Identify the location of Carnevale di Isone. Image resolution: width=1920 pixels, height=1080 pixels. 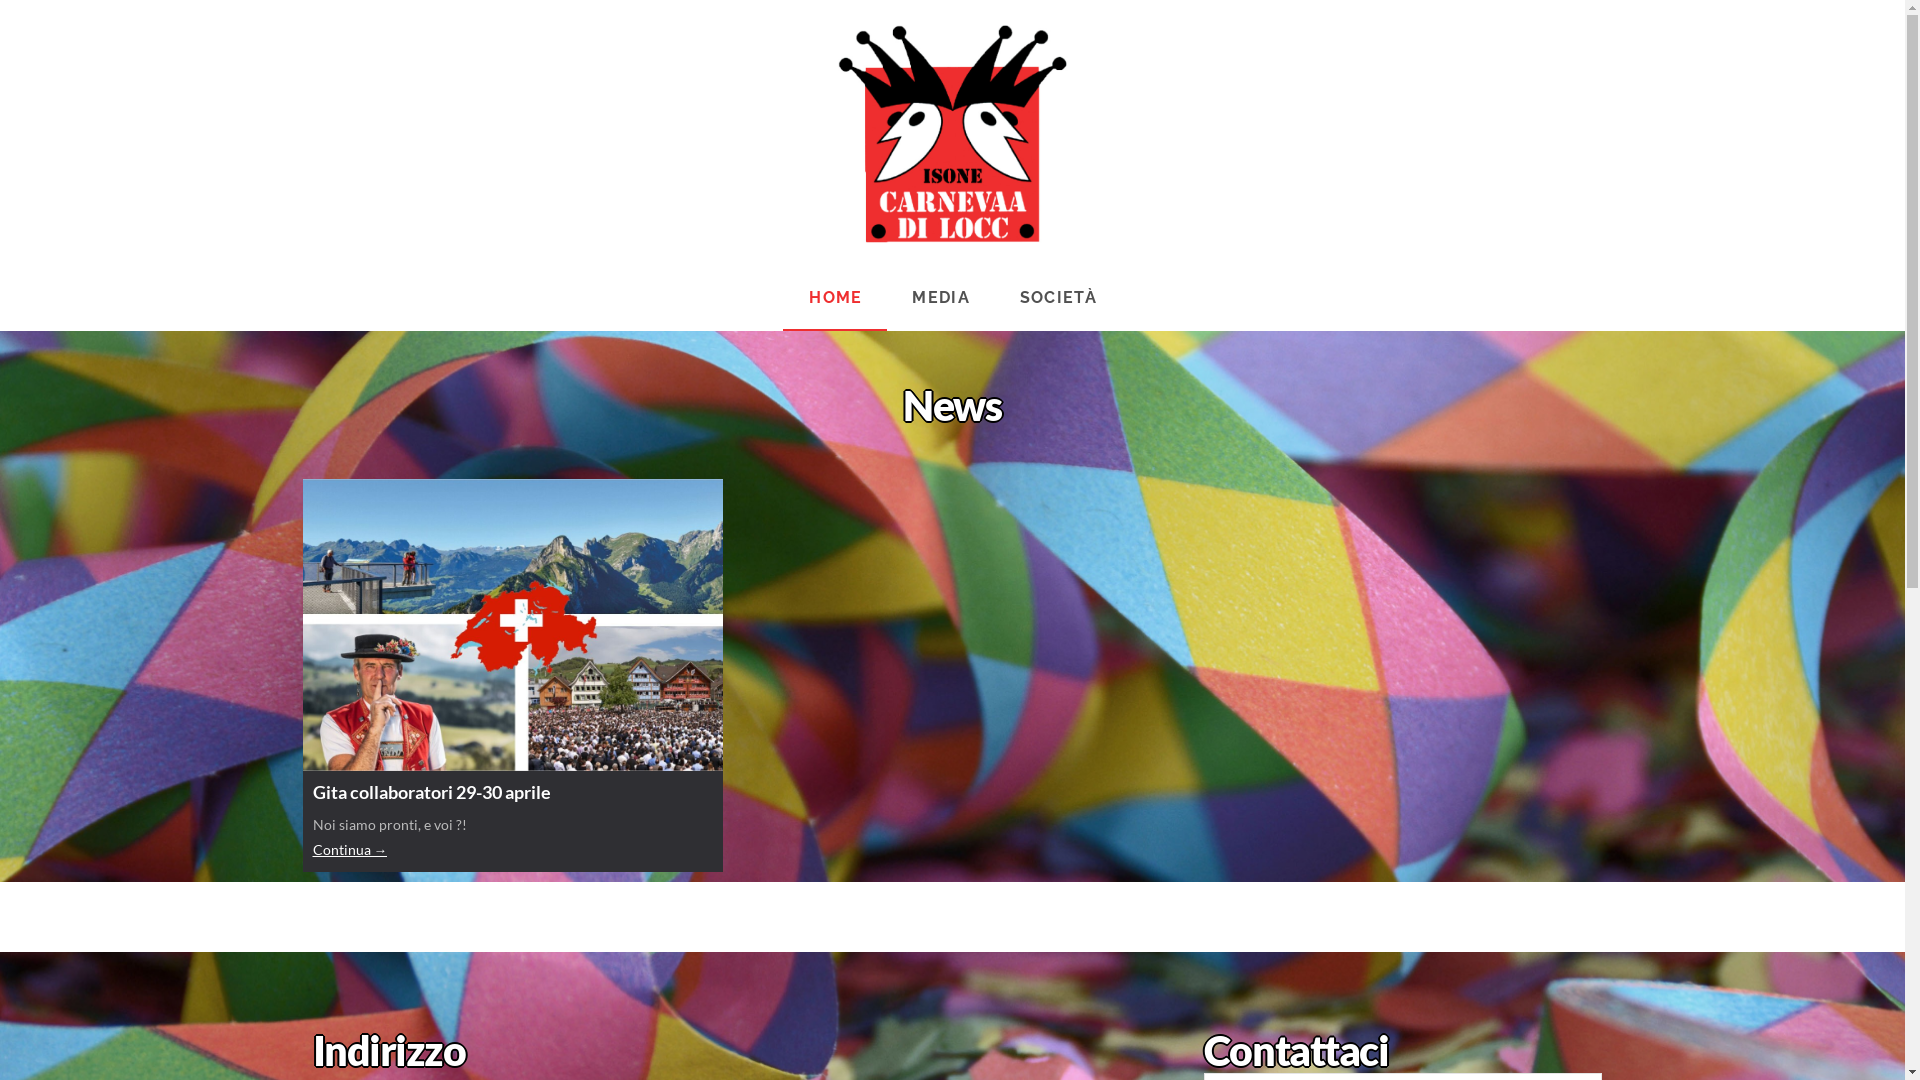
(953, 134).